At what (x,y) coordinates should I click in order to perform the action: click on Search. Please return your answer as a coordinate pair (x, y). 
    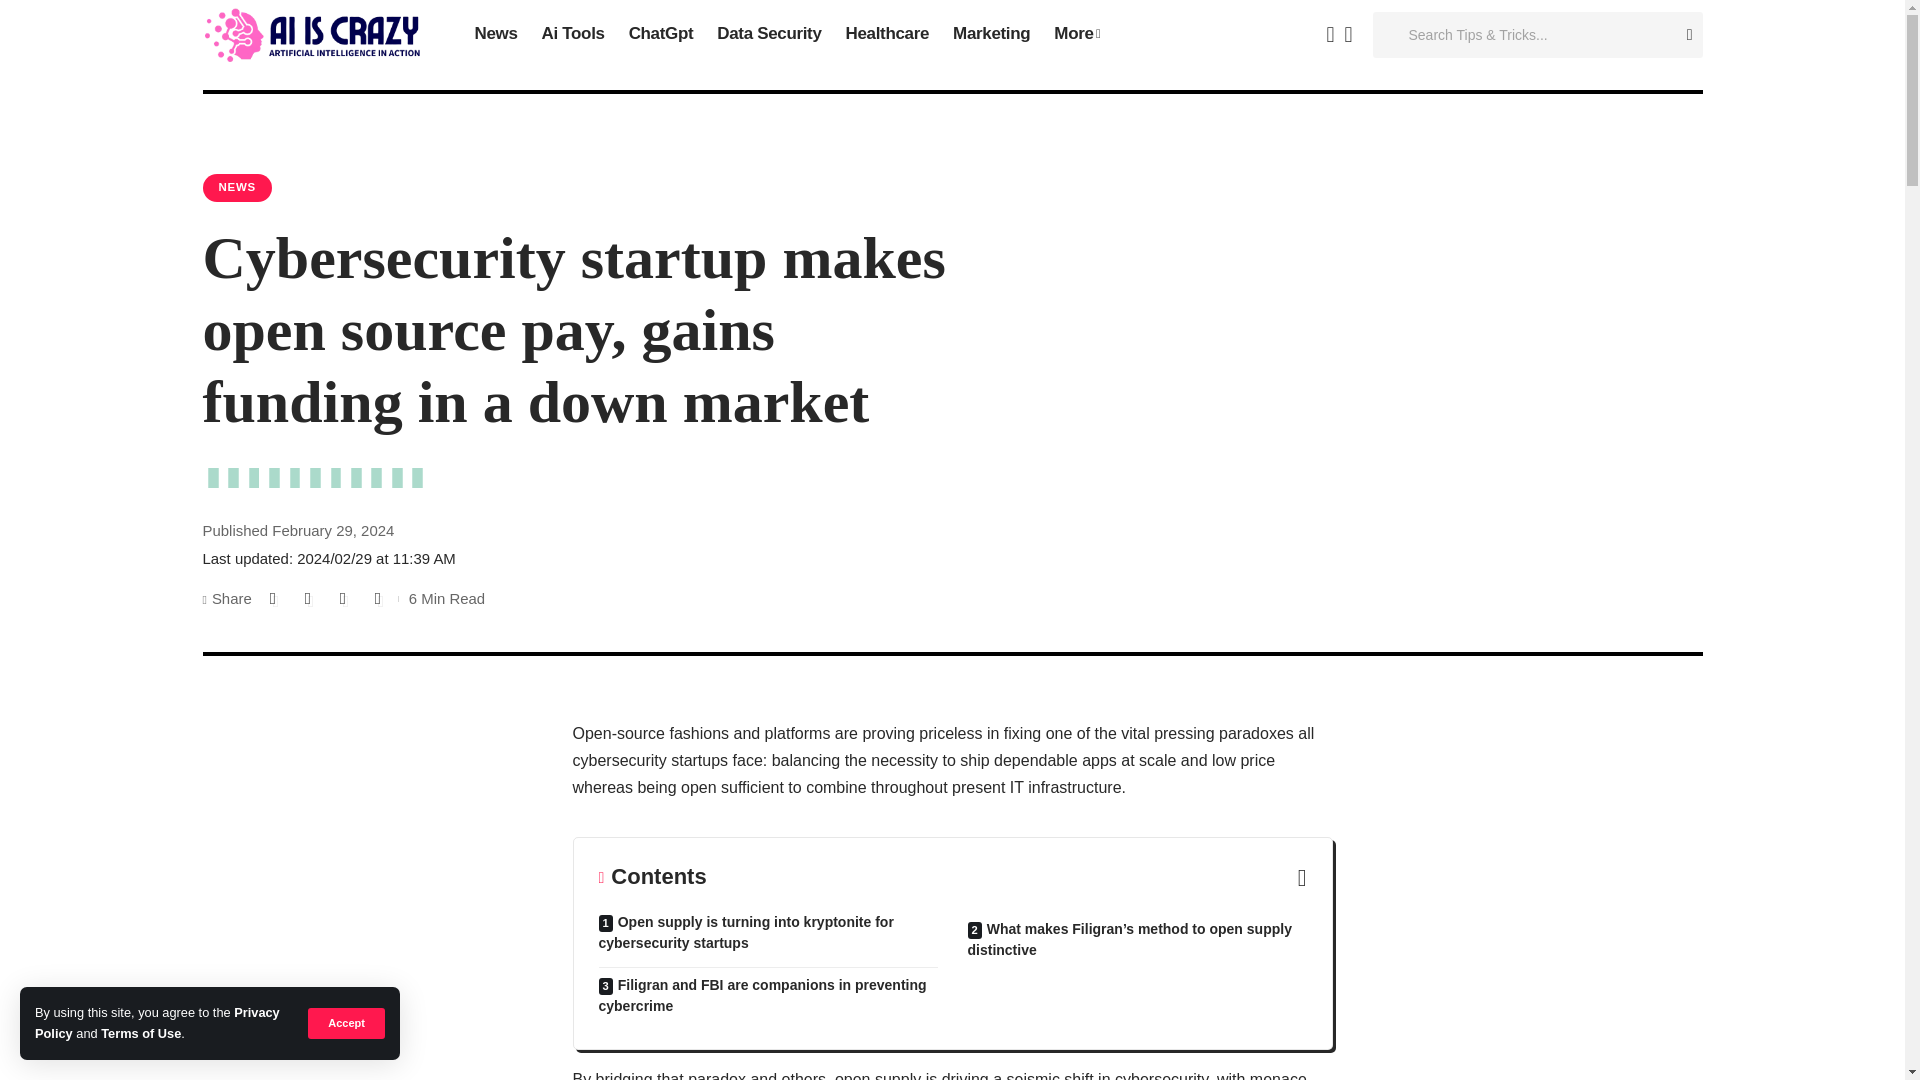
    Looking at the image, I should click on (1682, 35).